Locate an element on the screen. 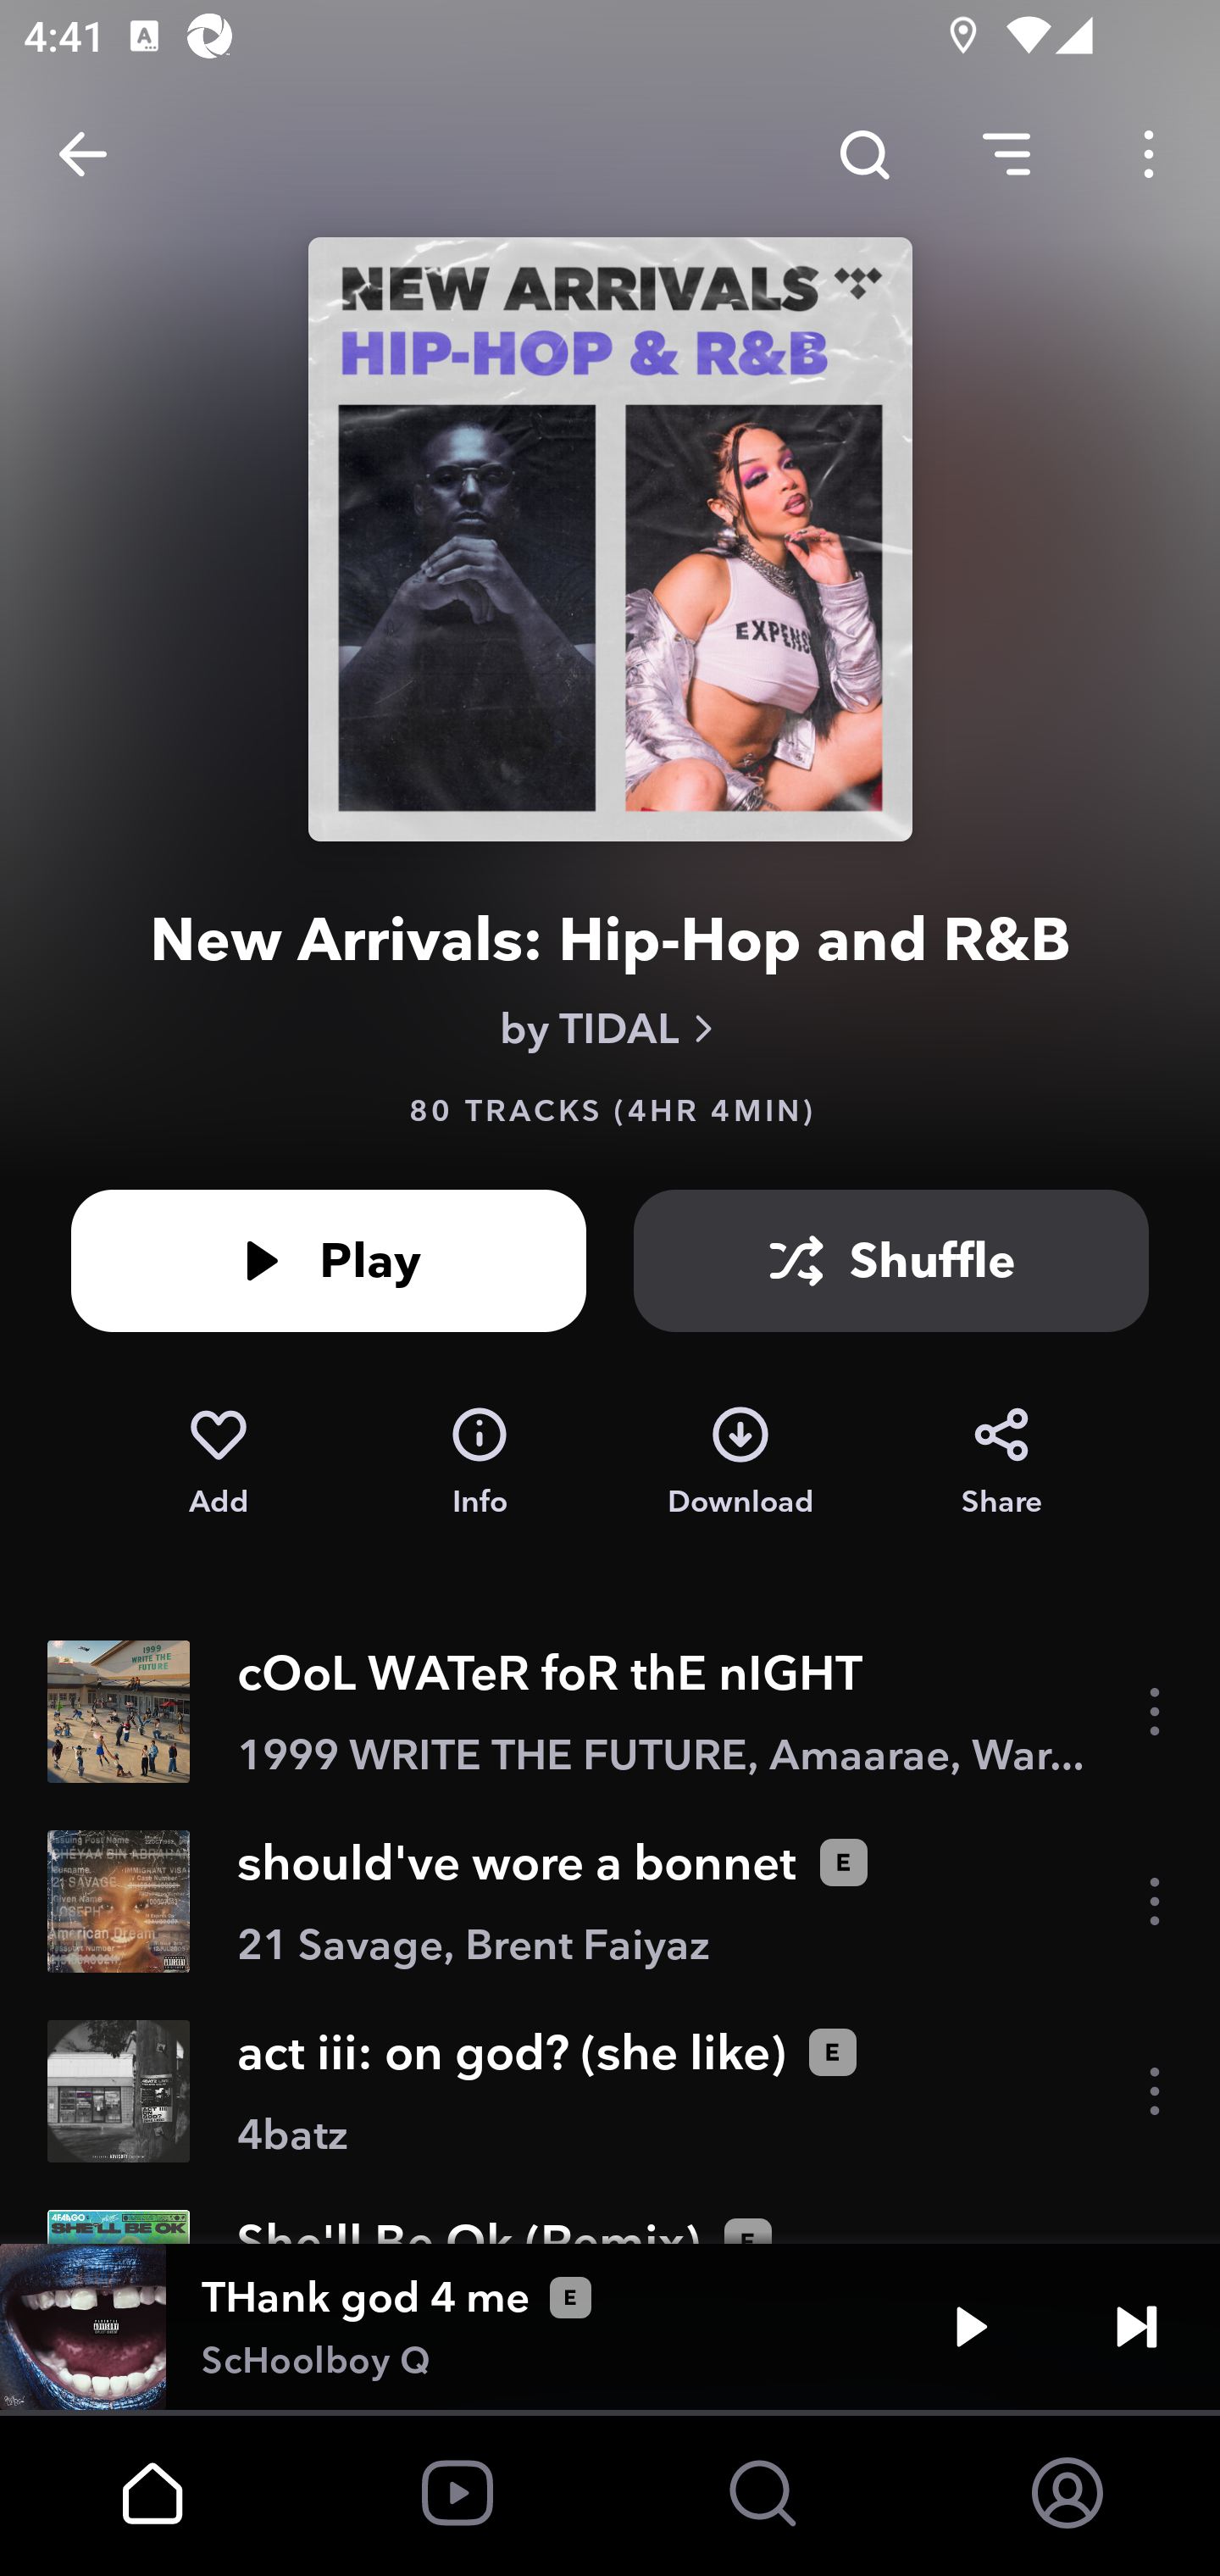  Add is located at coordinates (218, 1463).